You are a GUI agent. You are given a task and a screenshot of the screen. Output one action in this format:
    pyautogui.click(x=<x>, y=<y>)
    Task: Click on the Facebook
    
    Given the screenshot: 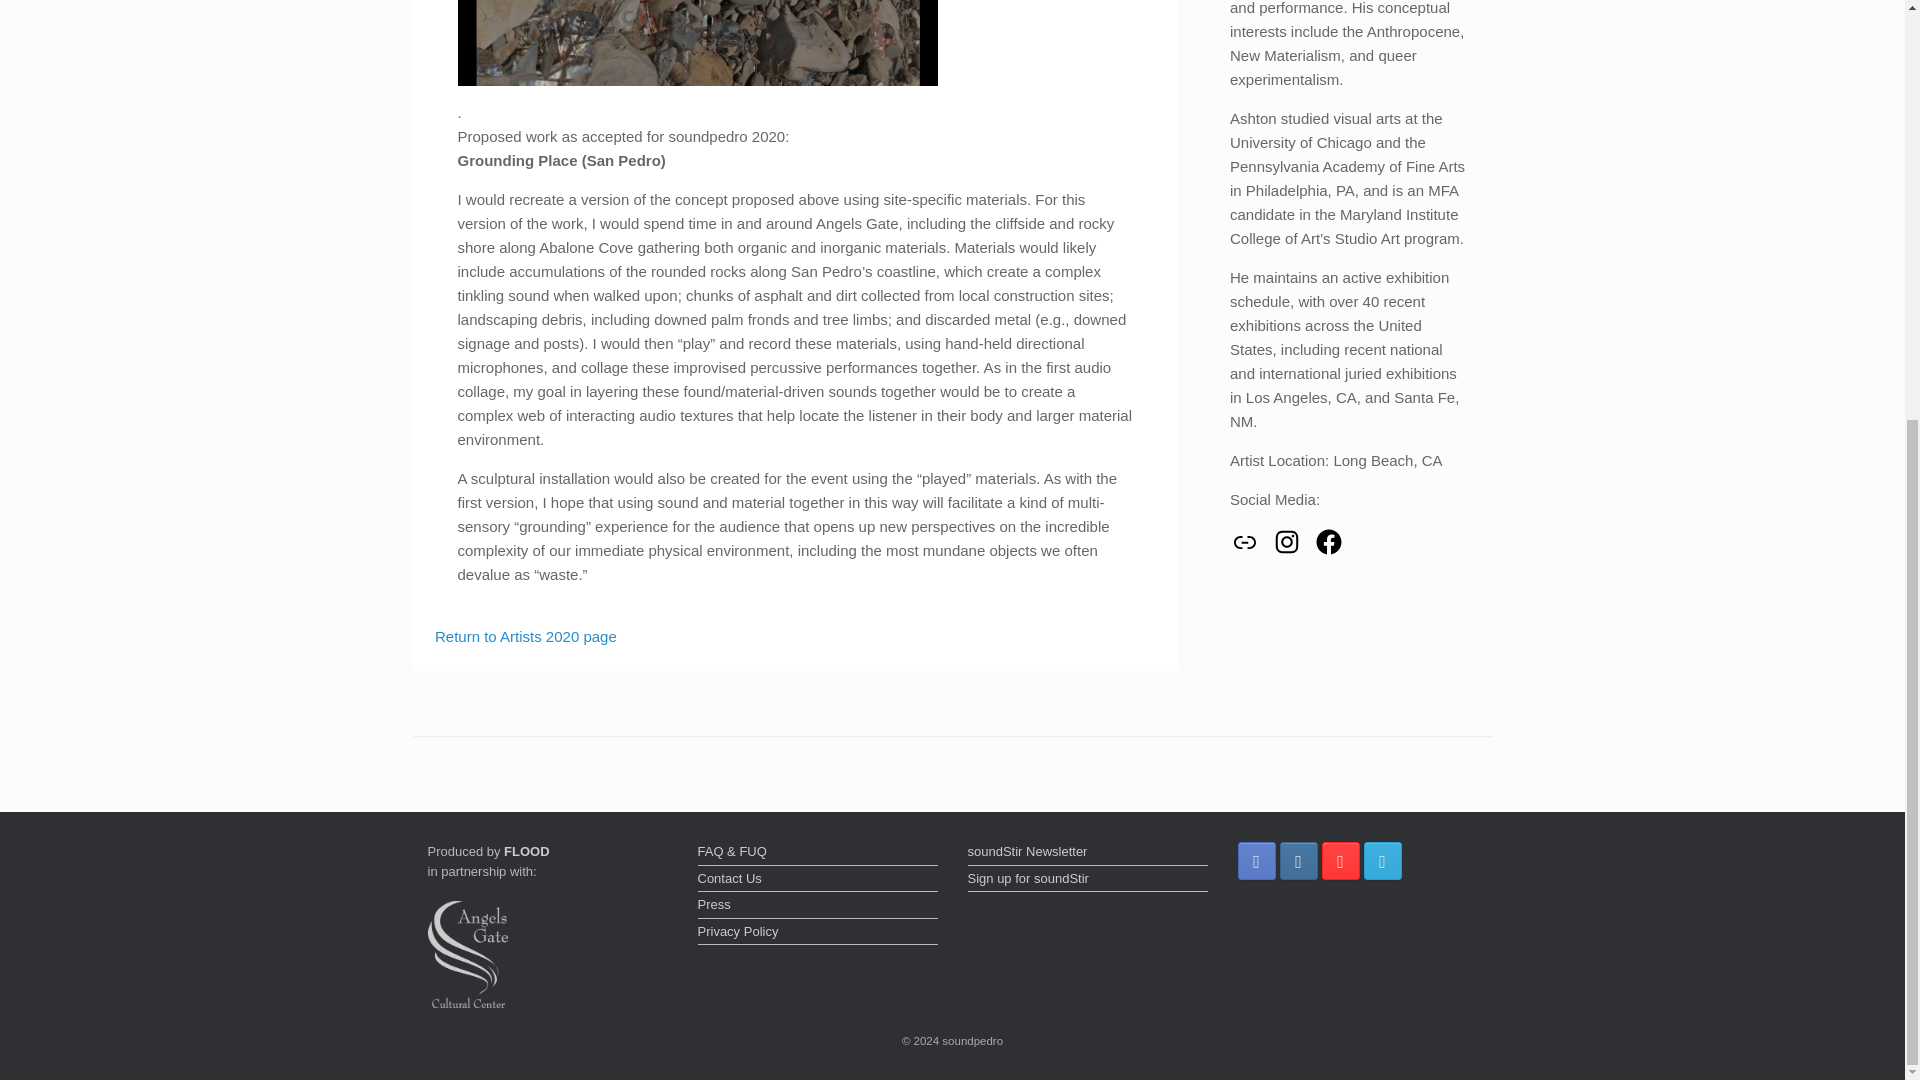 What is the action you would take?
    pyautogui.click(x=1328, y=542)
    